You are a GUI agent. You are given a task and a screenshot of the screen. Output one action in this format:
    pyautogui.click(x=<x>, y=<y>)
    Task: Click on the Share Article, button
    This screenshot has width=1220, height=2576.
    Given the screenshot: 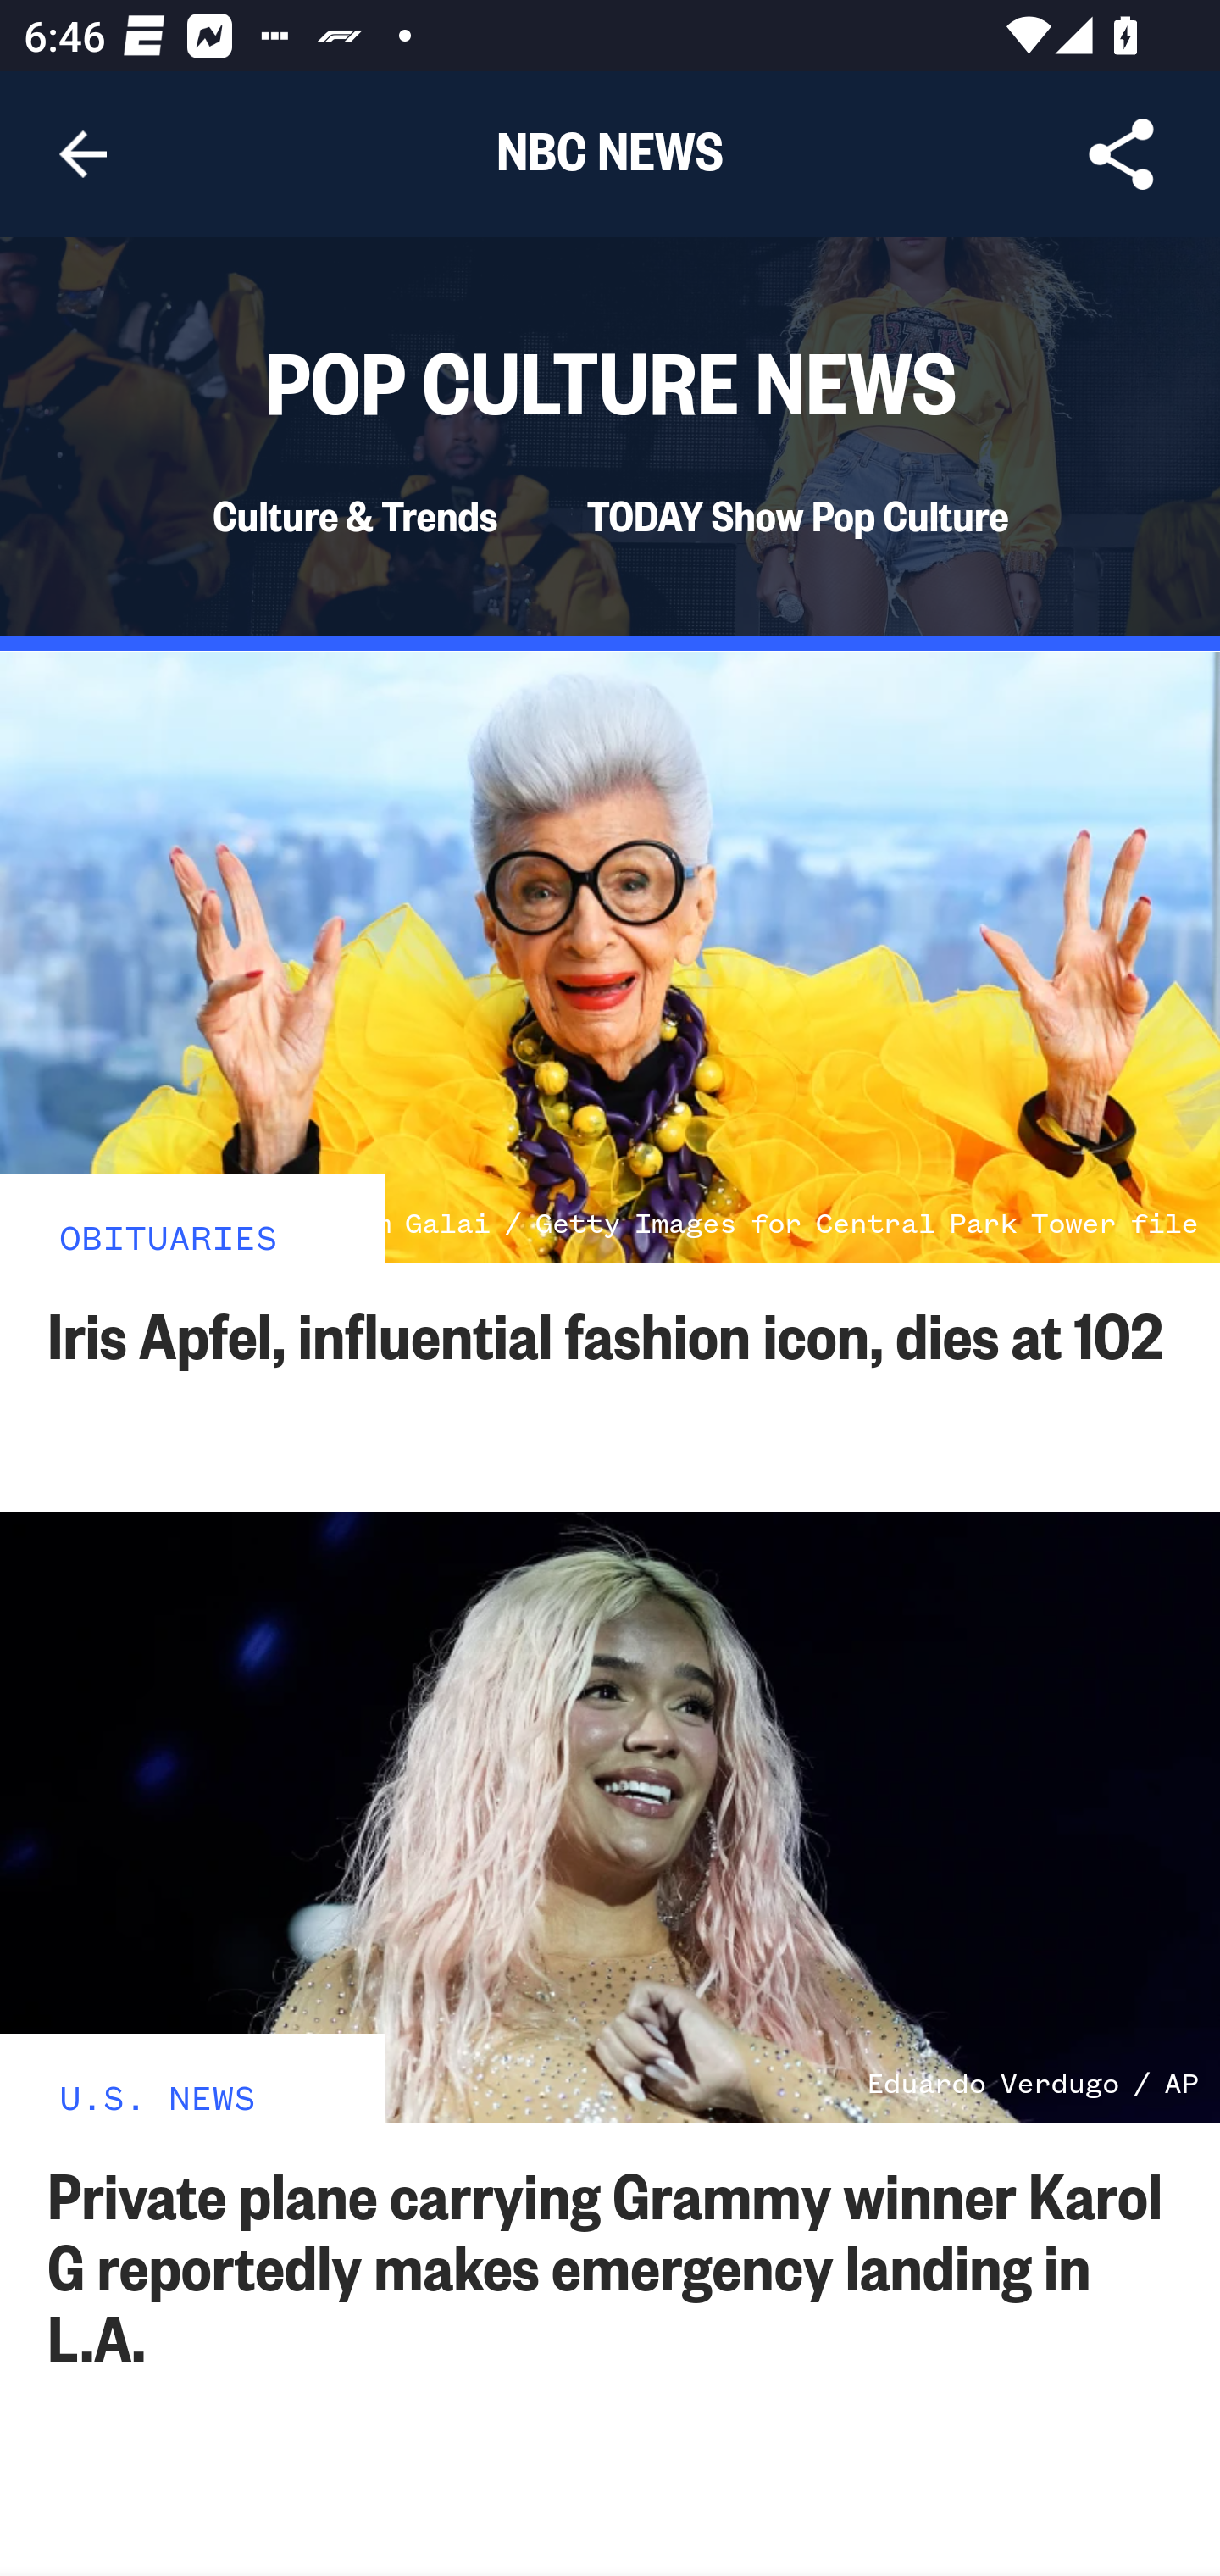 What is the action you would take?
    pyautogui.click(x=1122, y=154)
    